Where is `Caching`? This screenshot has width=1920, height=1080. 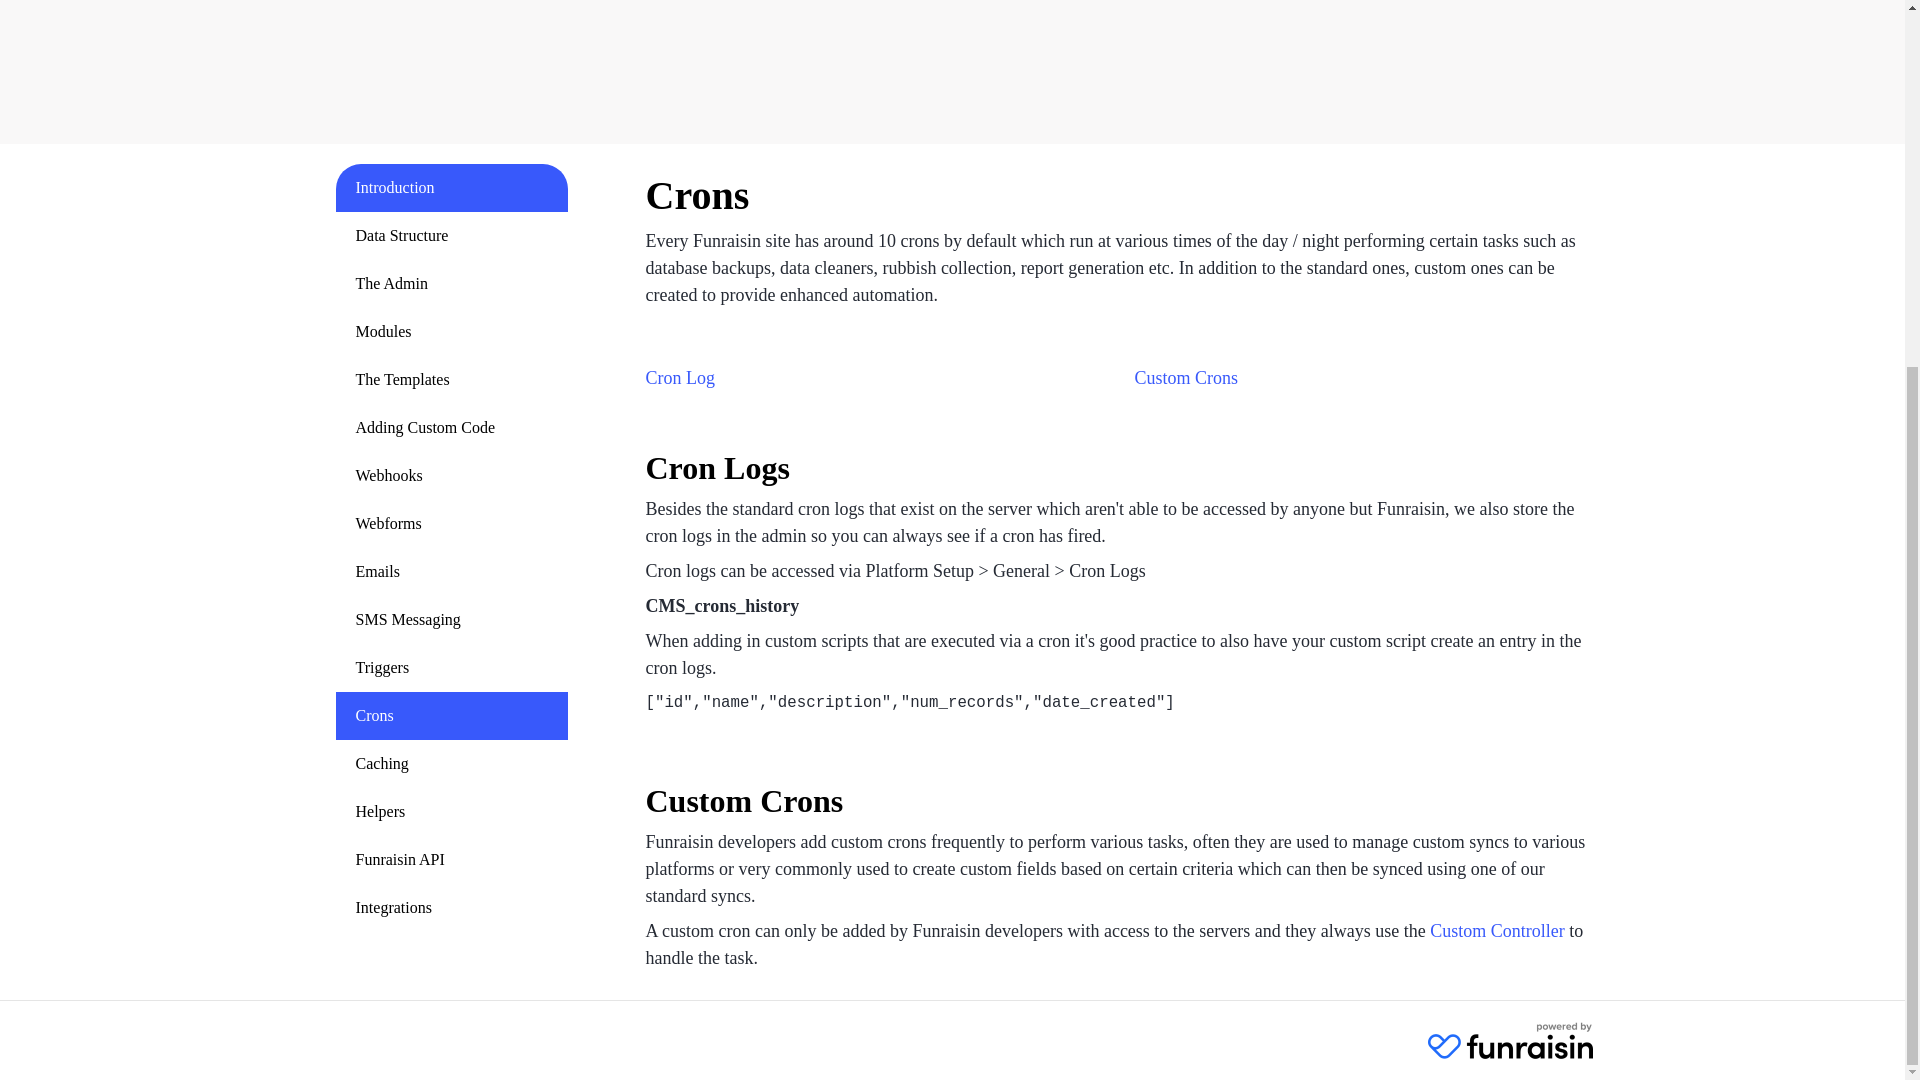 Caching is located at coordinates (452, 764).